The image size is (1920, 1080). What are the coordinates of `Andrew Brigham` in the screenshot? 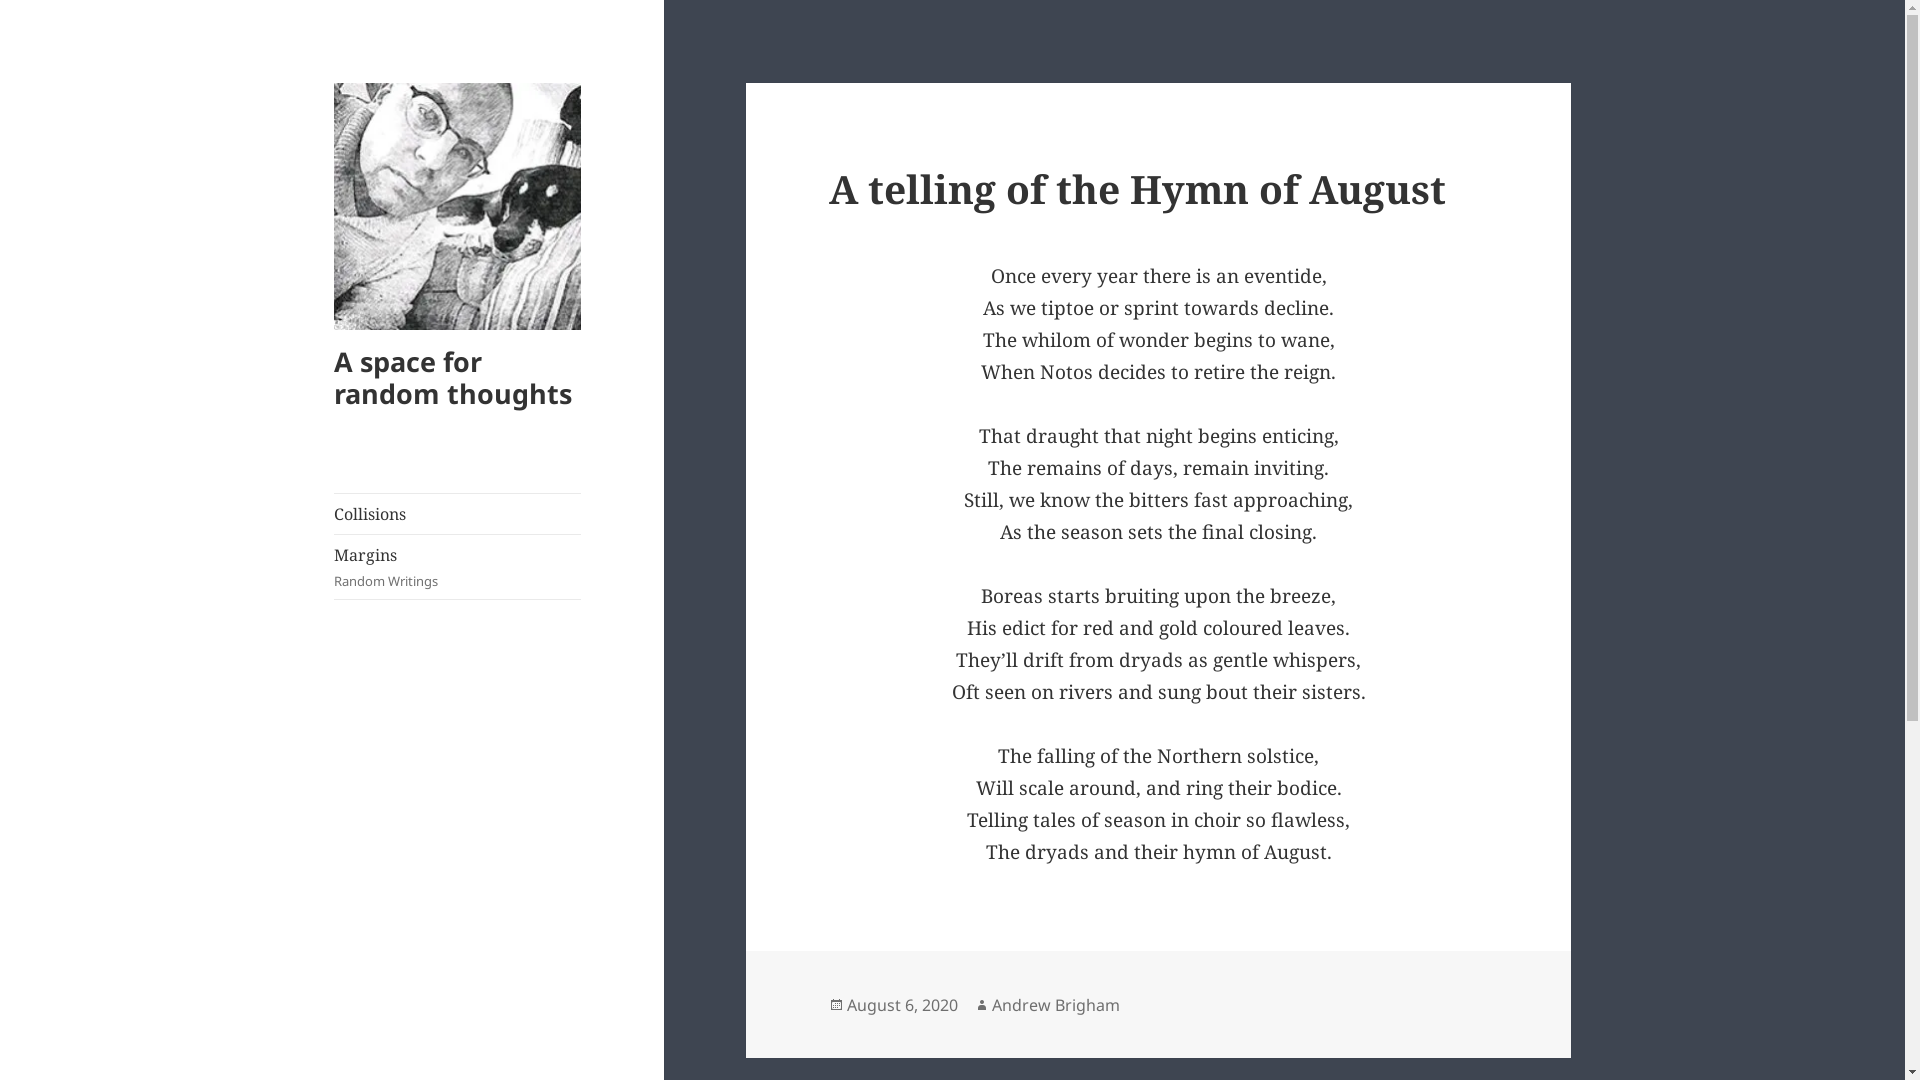 It's located at (1056, 1006).